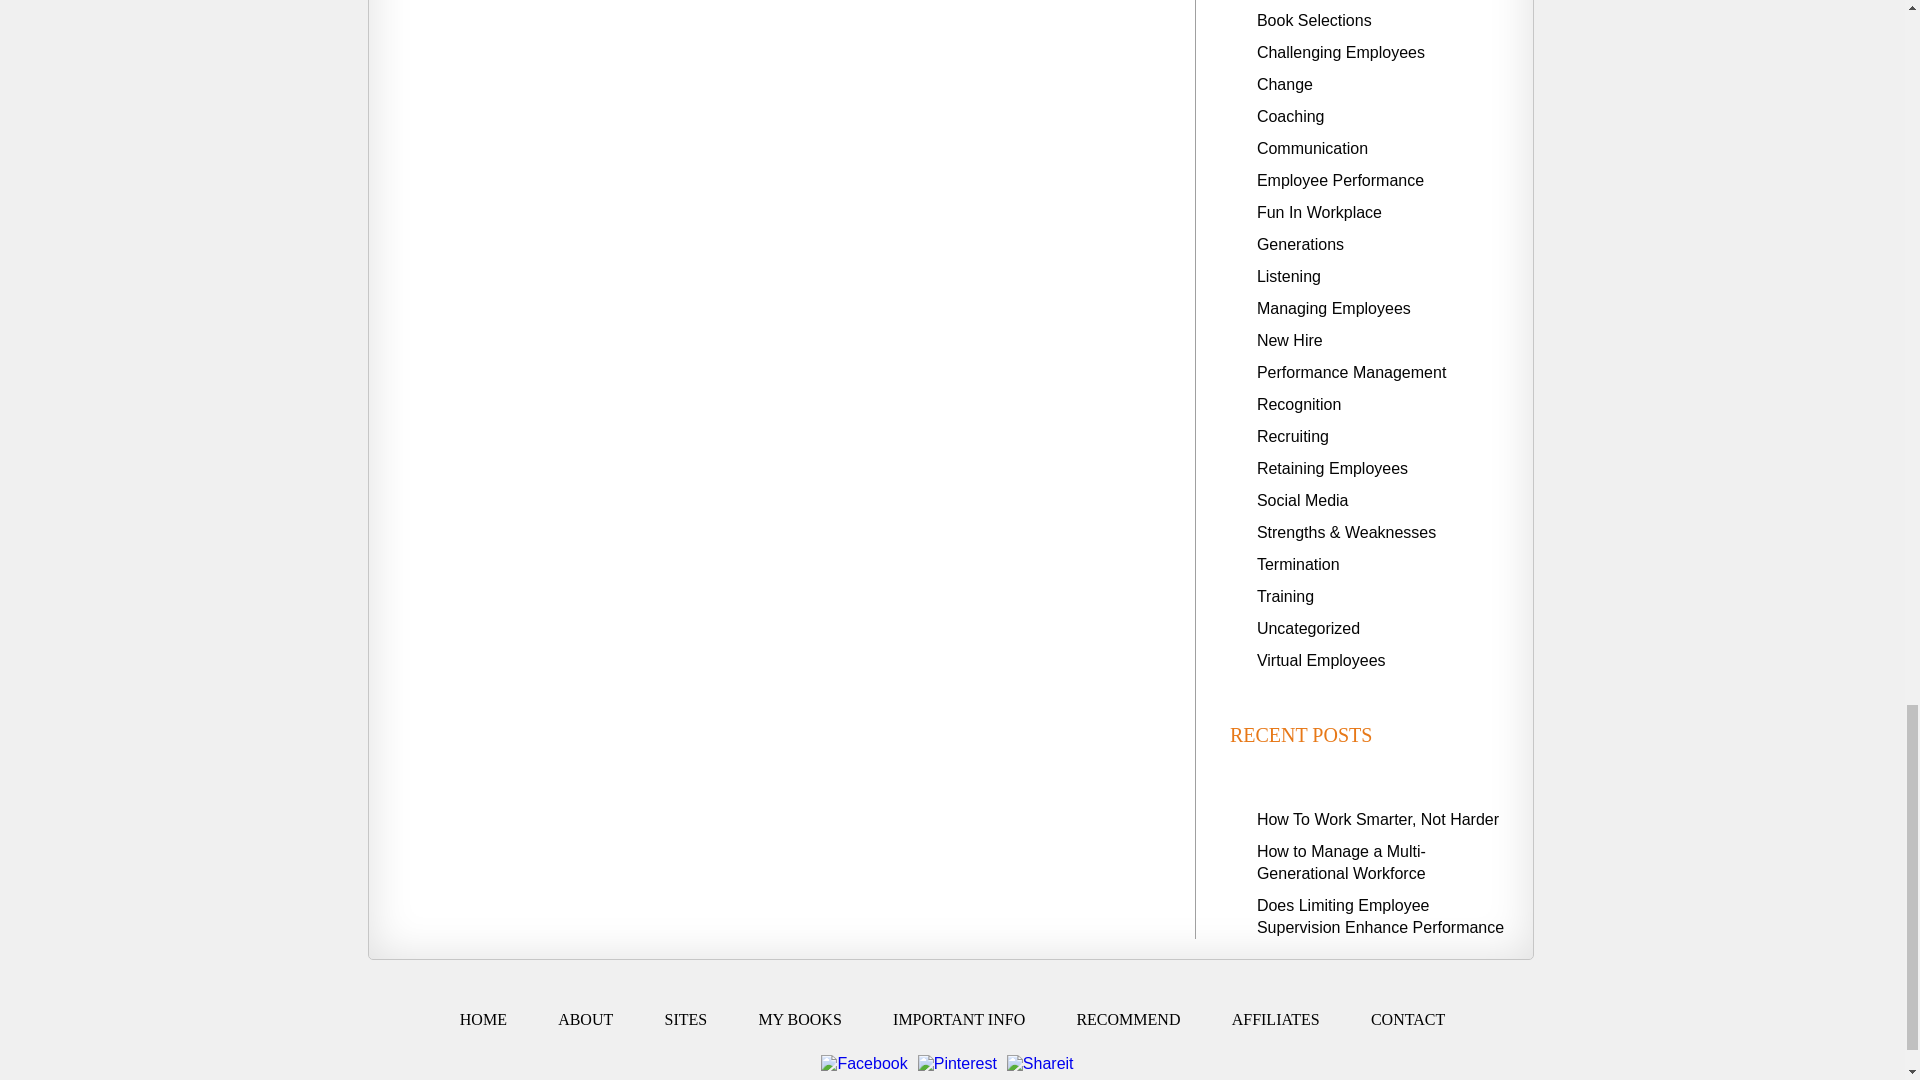 The height and width of the screenshot is (1080, 1920). I want to click on Managing Employees, so click(1334, 308).